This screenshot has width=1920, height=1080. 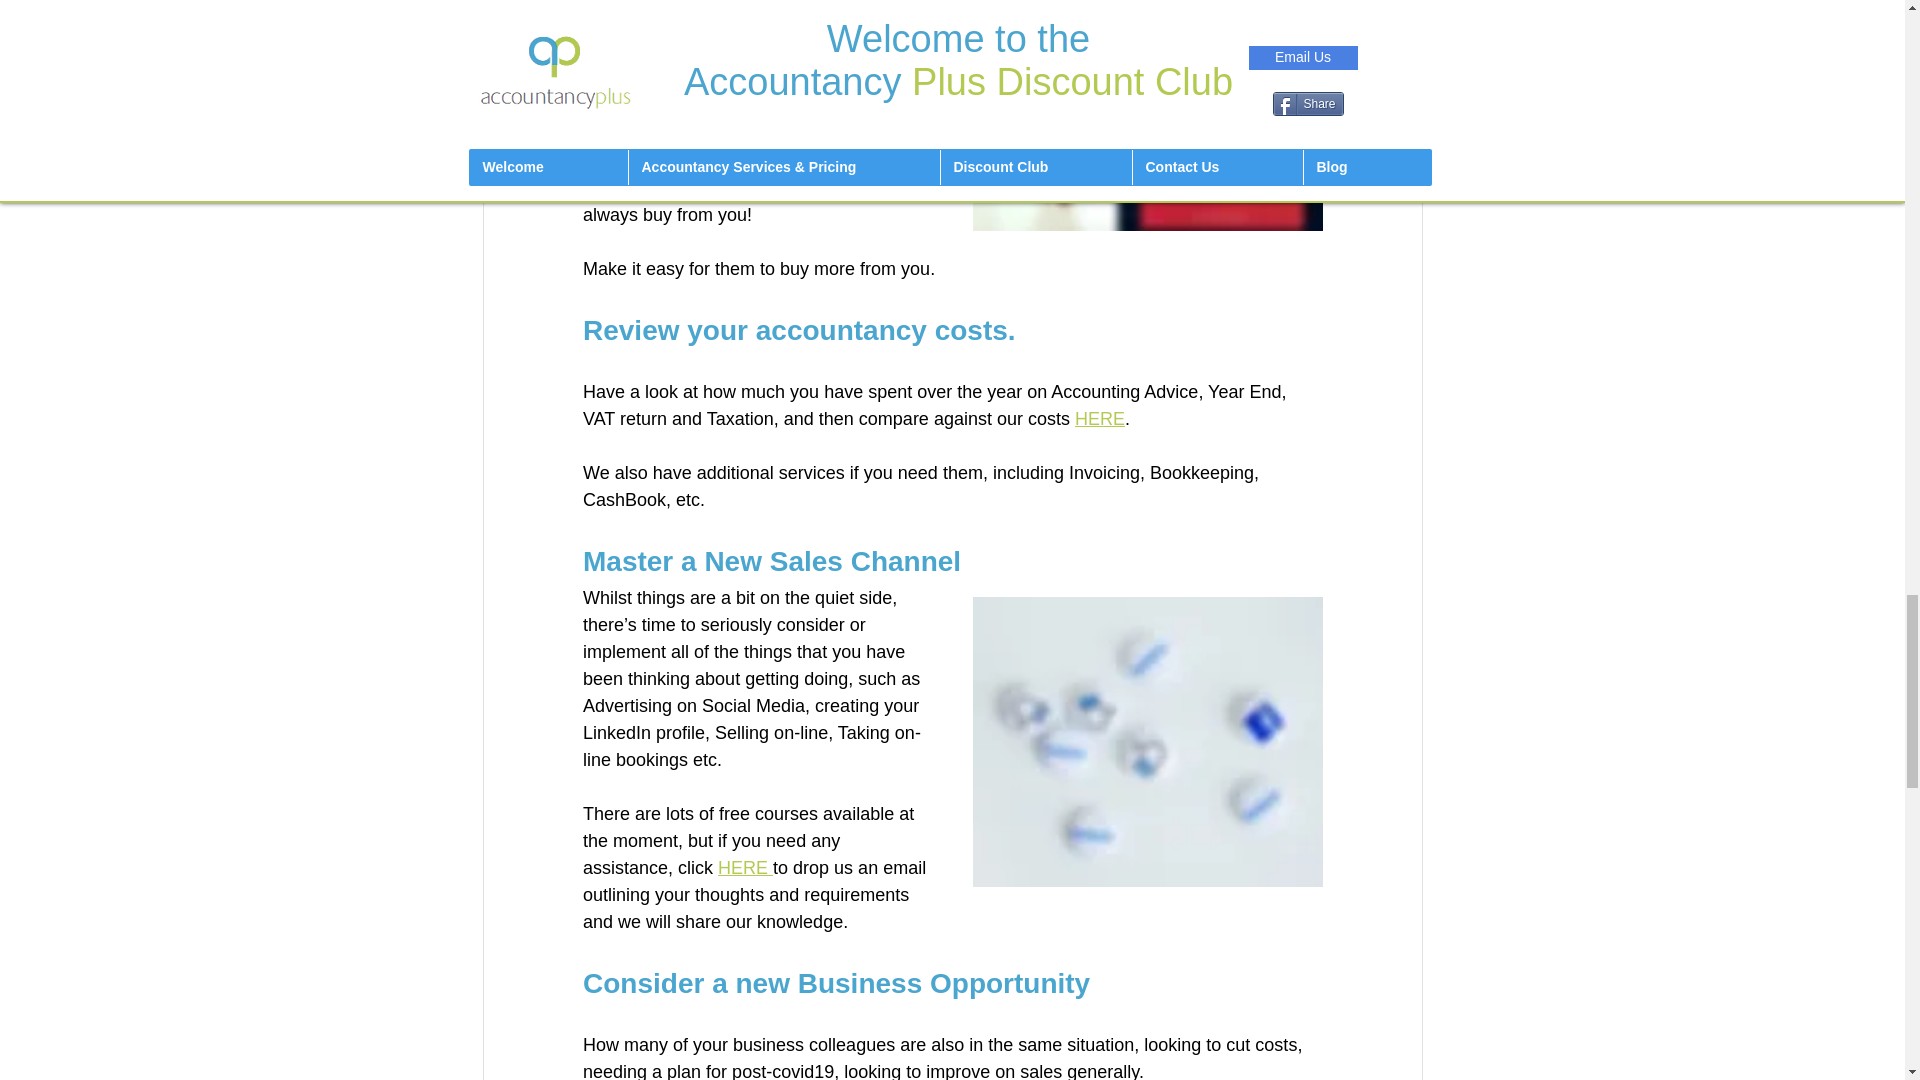 What do you see at coordinates (746, 868) in the screenshot?
I see `HERE ` at bounding box center [746, 868].